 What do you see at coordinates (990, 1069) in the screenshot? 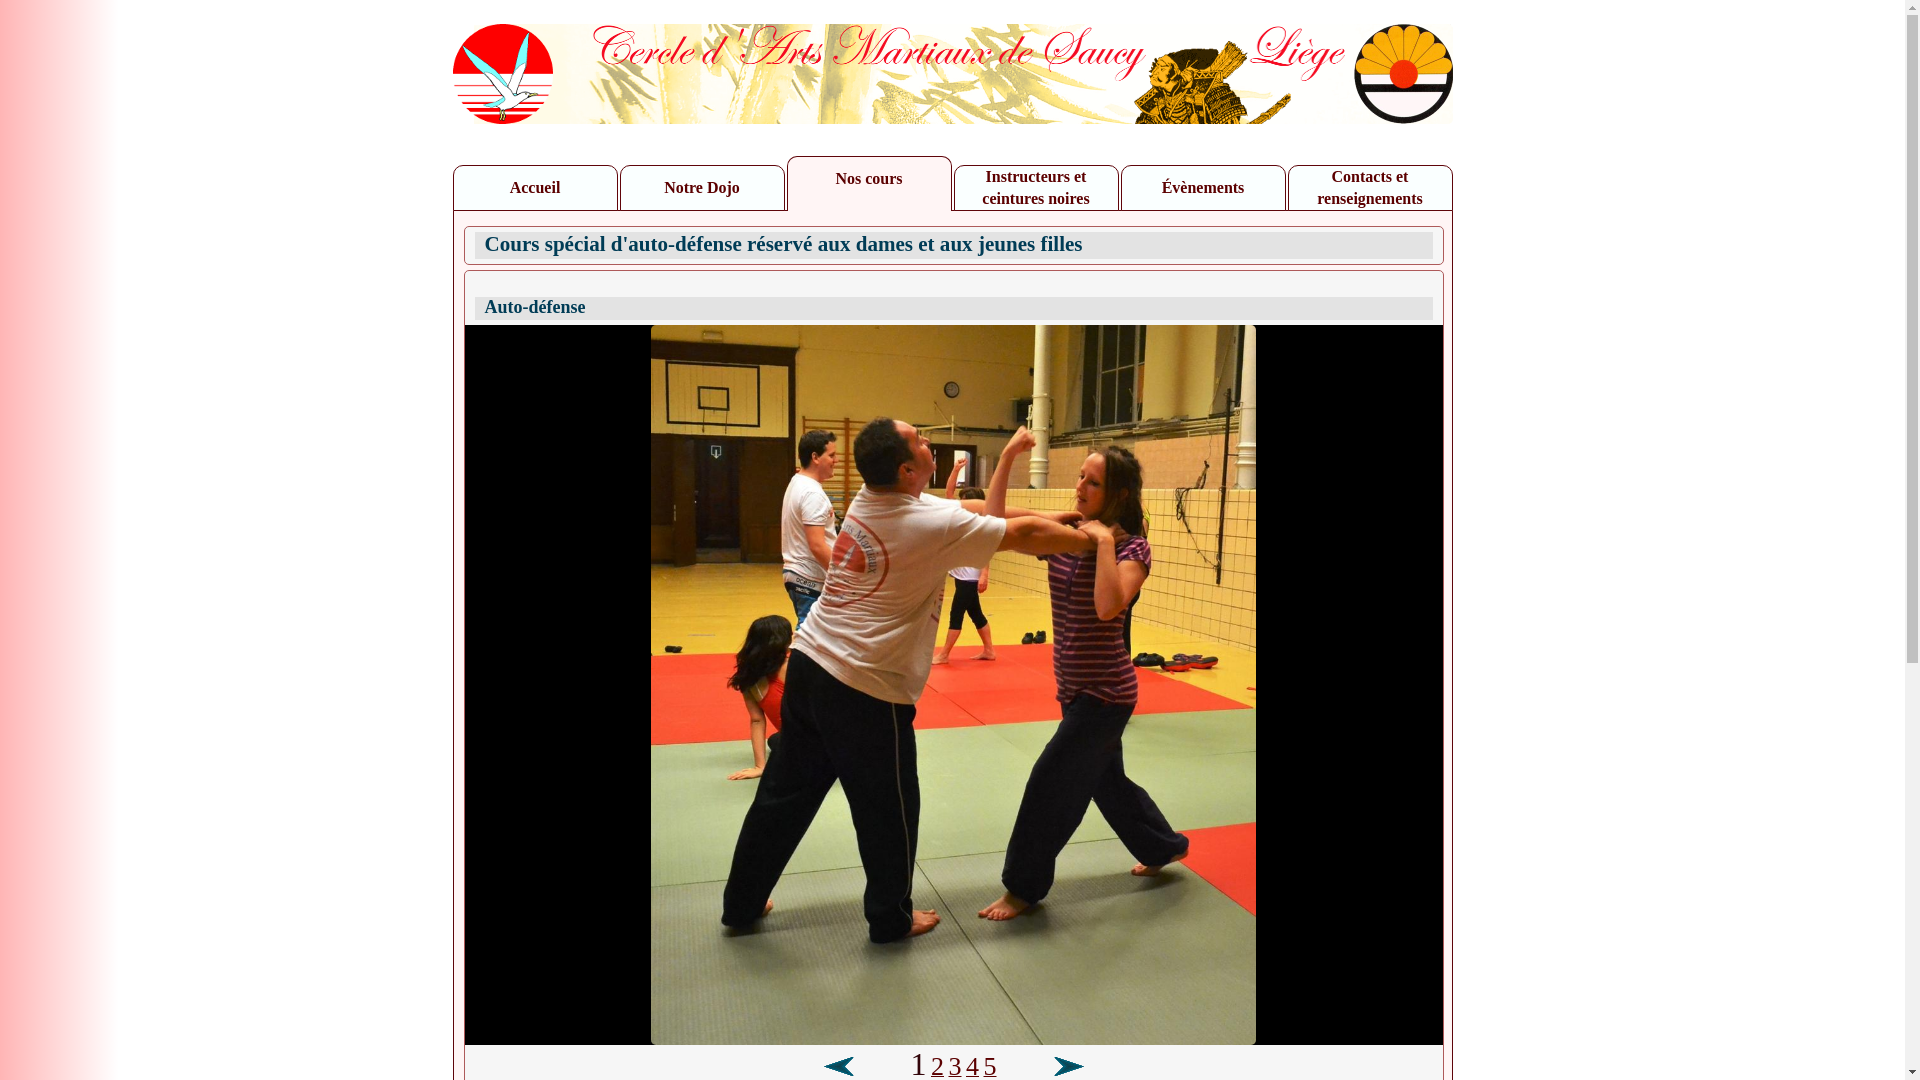
I see `5` at bounding box center [990, 1069].